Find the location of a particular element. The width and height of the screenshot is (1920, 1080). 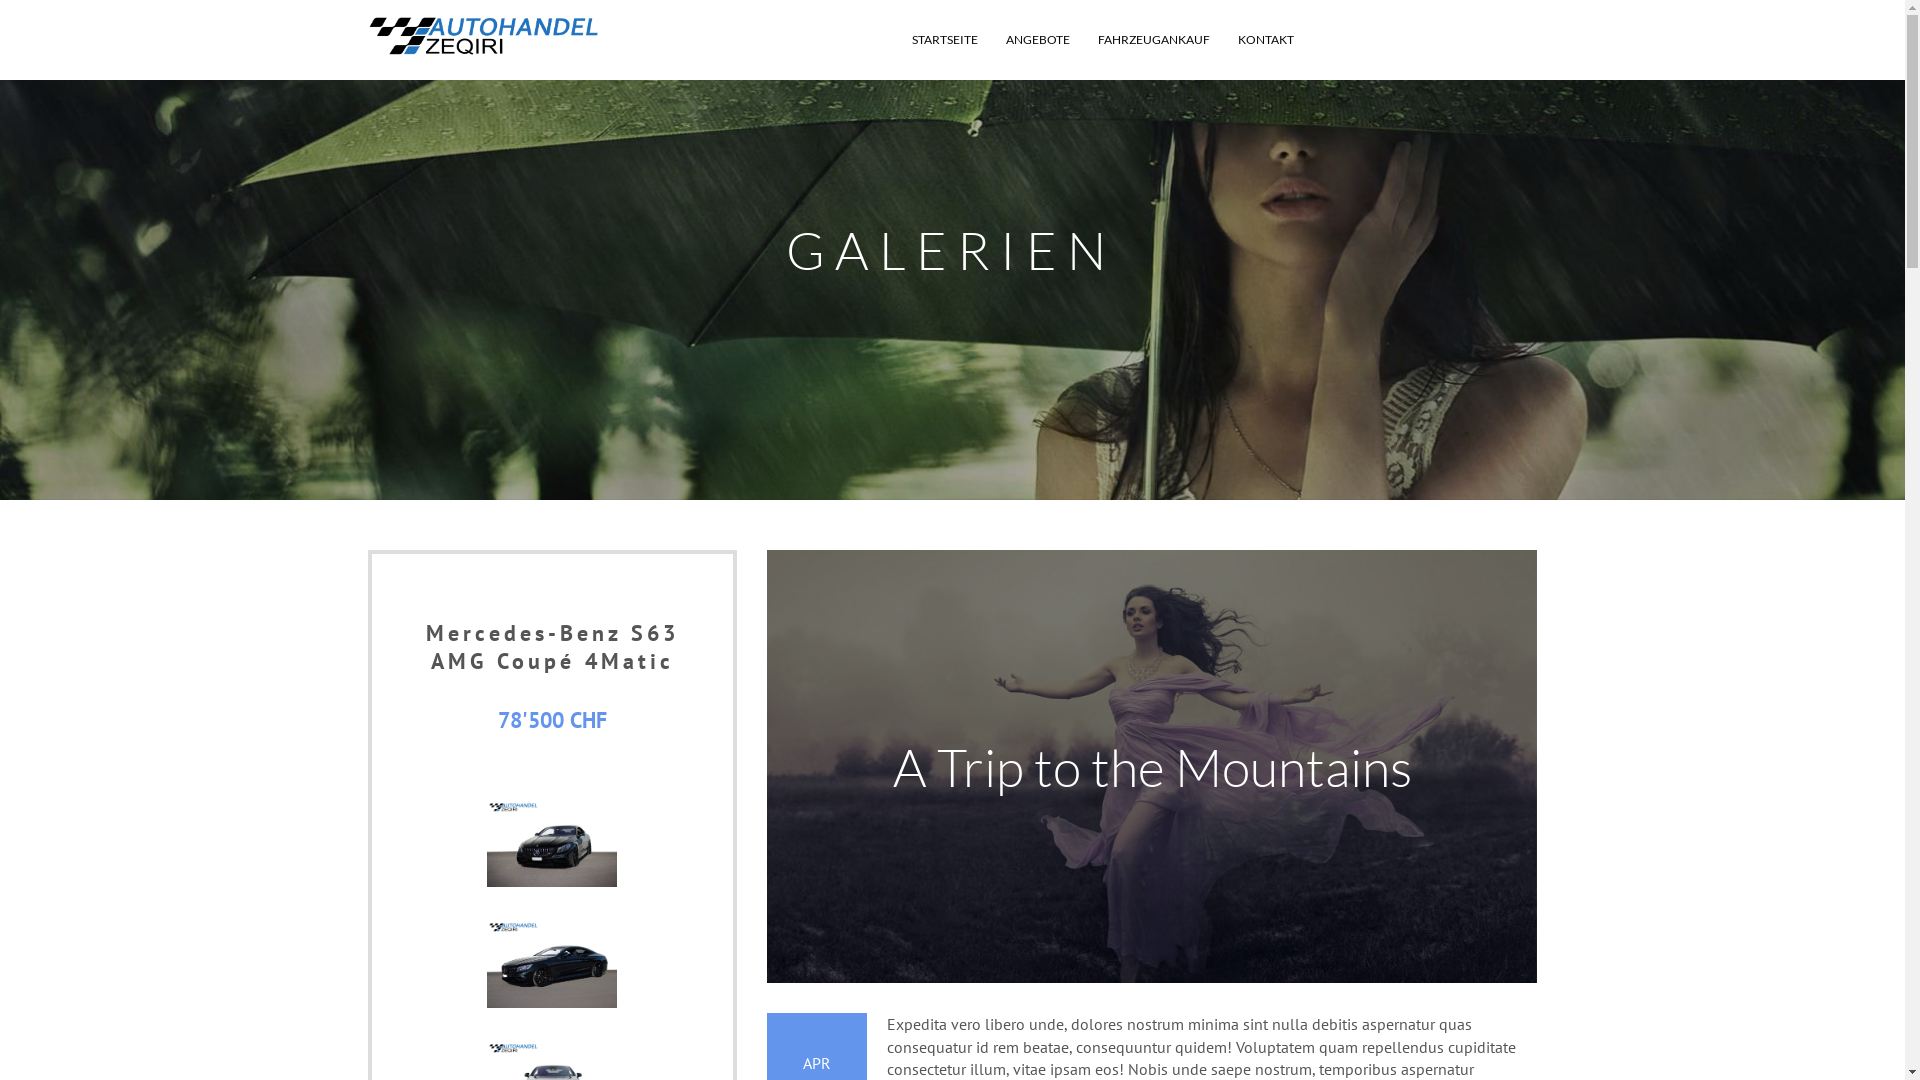

ANGEBOTE is located at coordinates (1038, 40).